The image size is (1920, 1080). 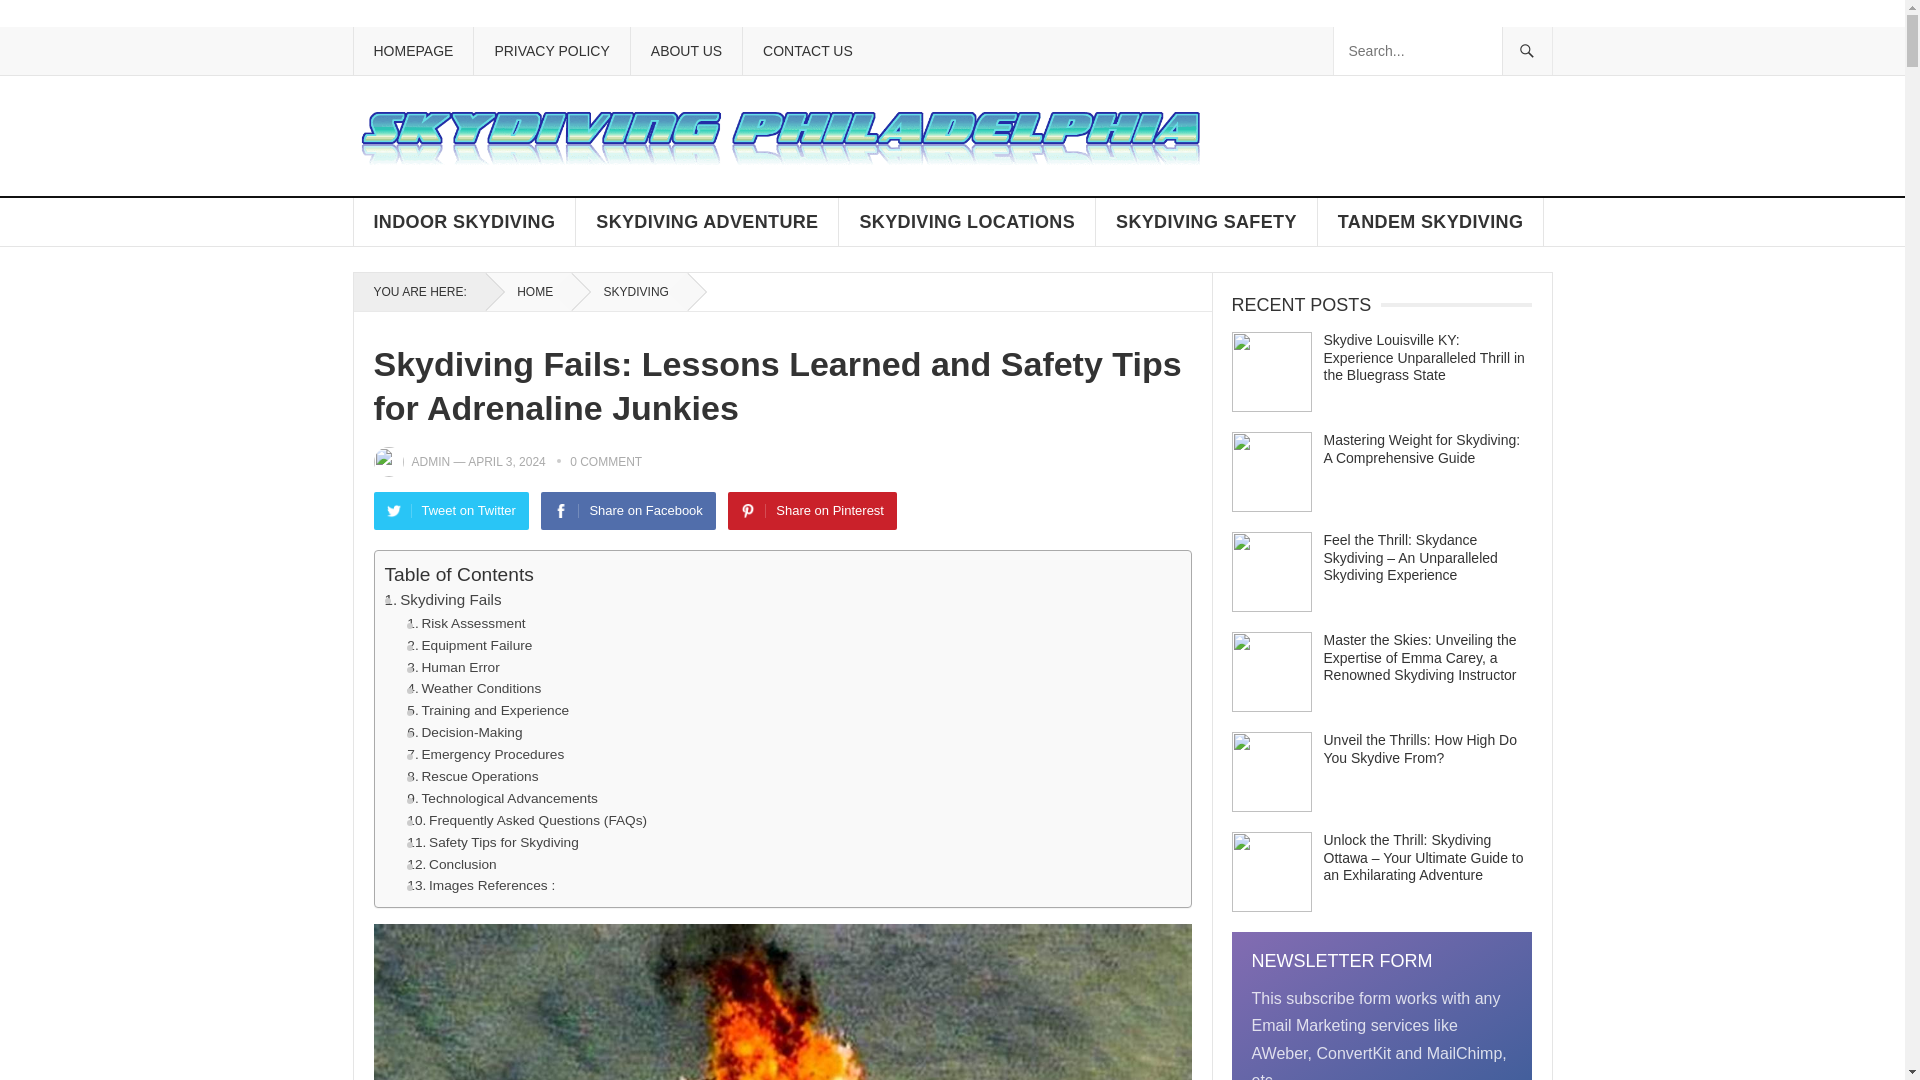 I want to click on ABOUT US, so click(x=685, y=50).